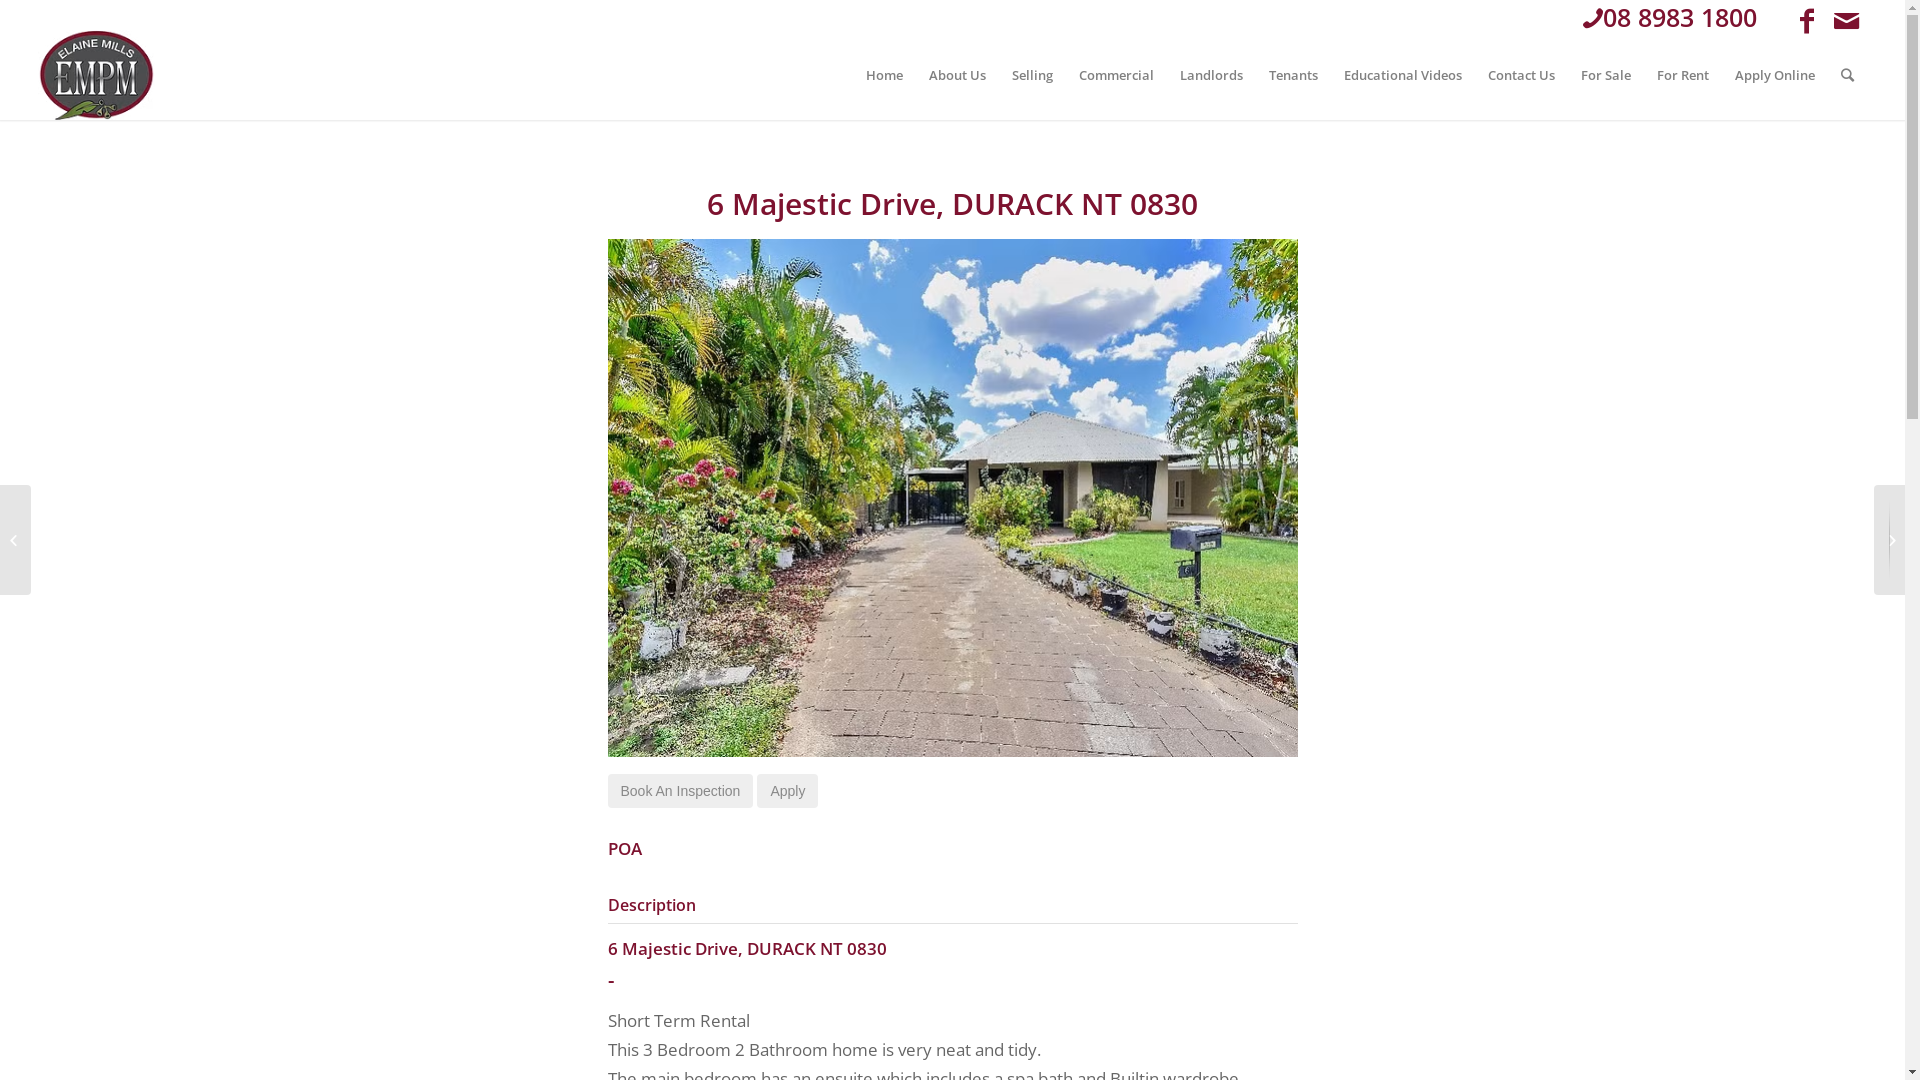 This screenshot has width=1920, height=1080. Describe the element at coordinates (1403, 75) in the screenshot. I see `Educational Videos` at that location.